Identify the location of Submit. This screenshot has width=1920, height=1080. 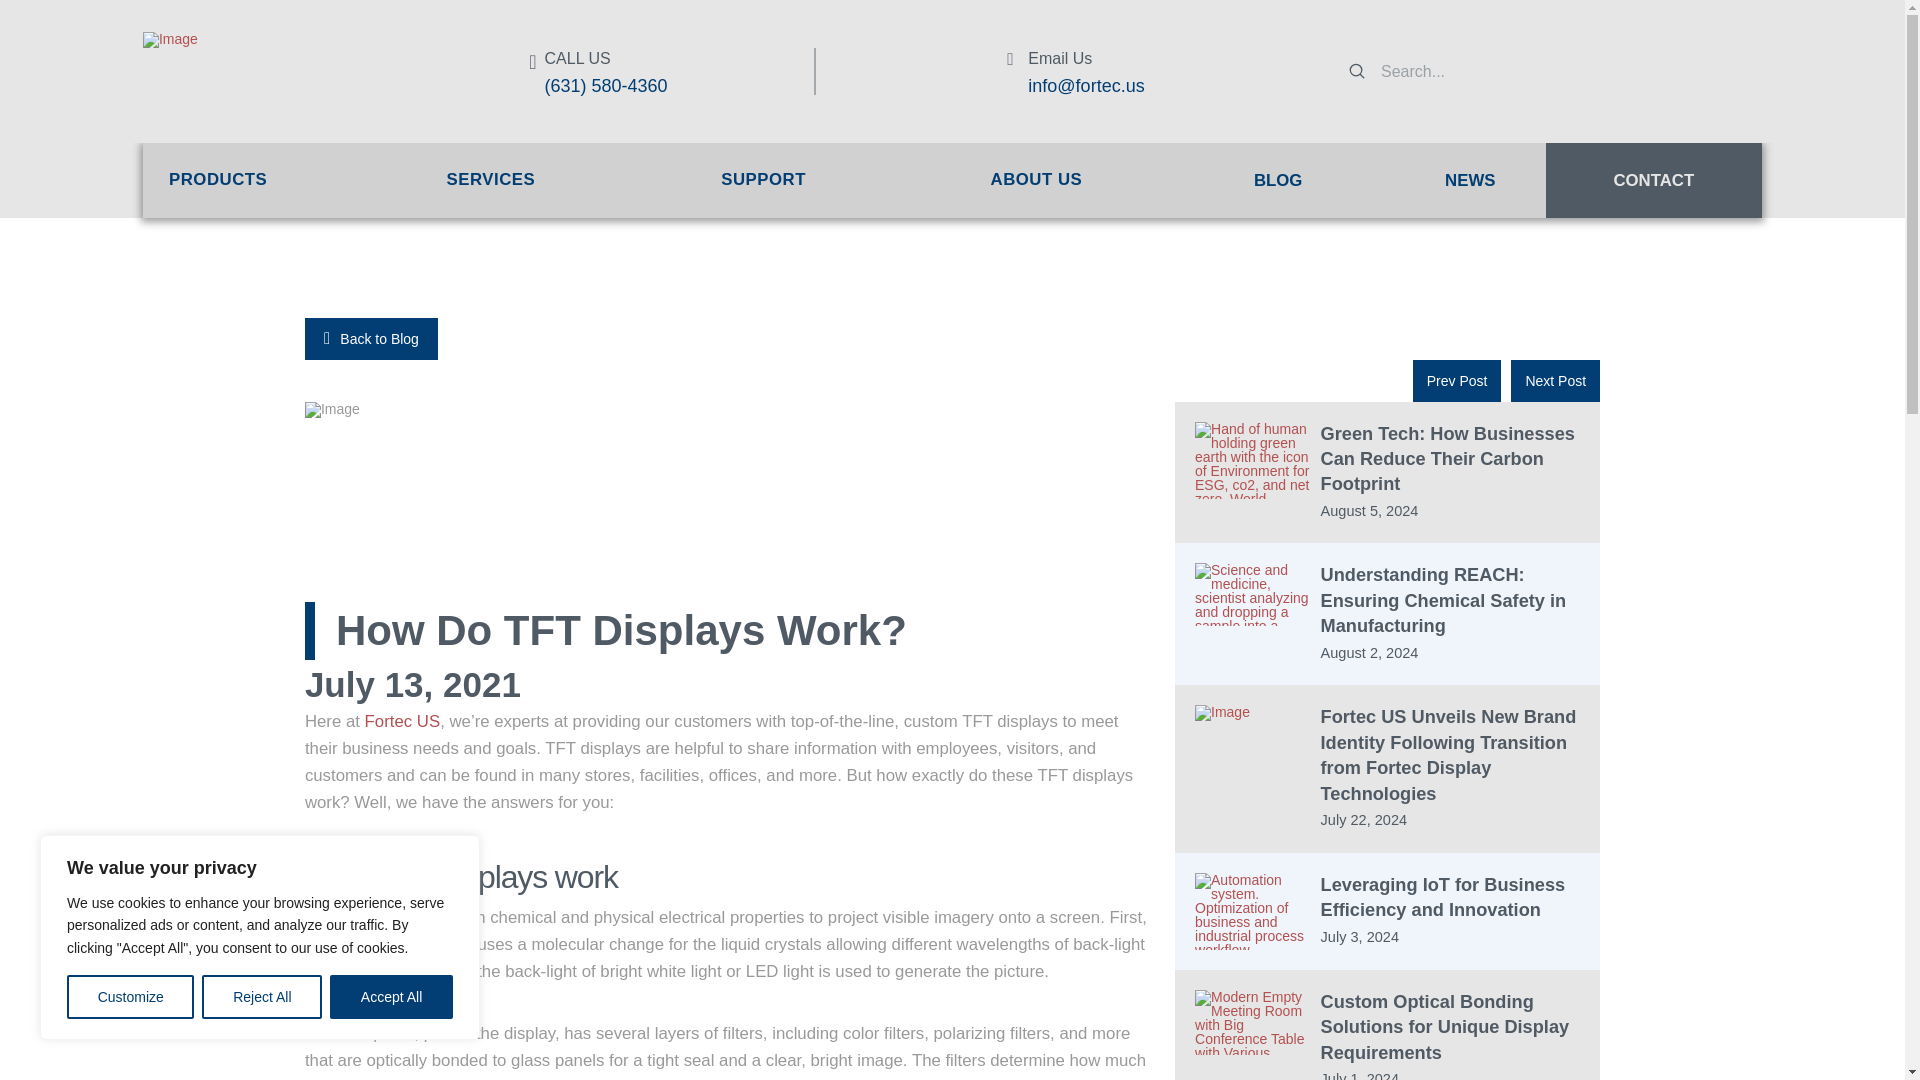
(1357, 69).